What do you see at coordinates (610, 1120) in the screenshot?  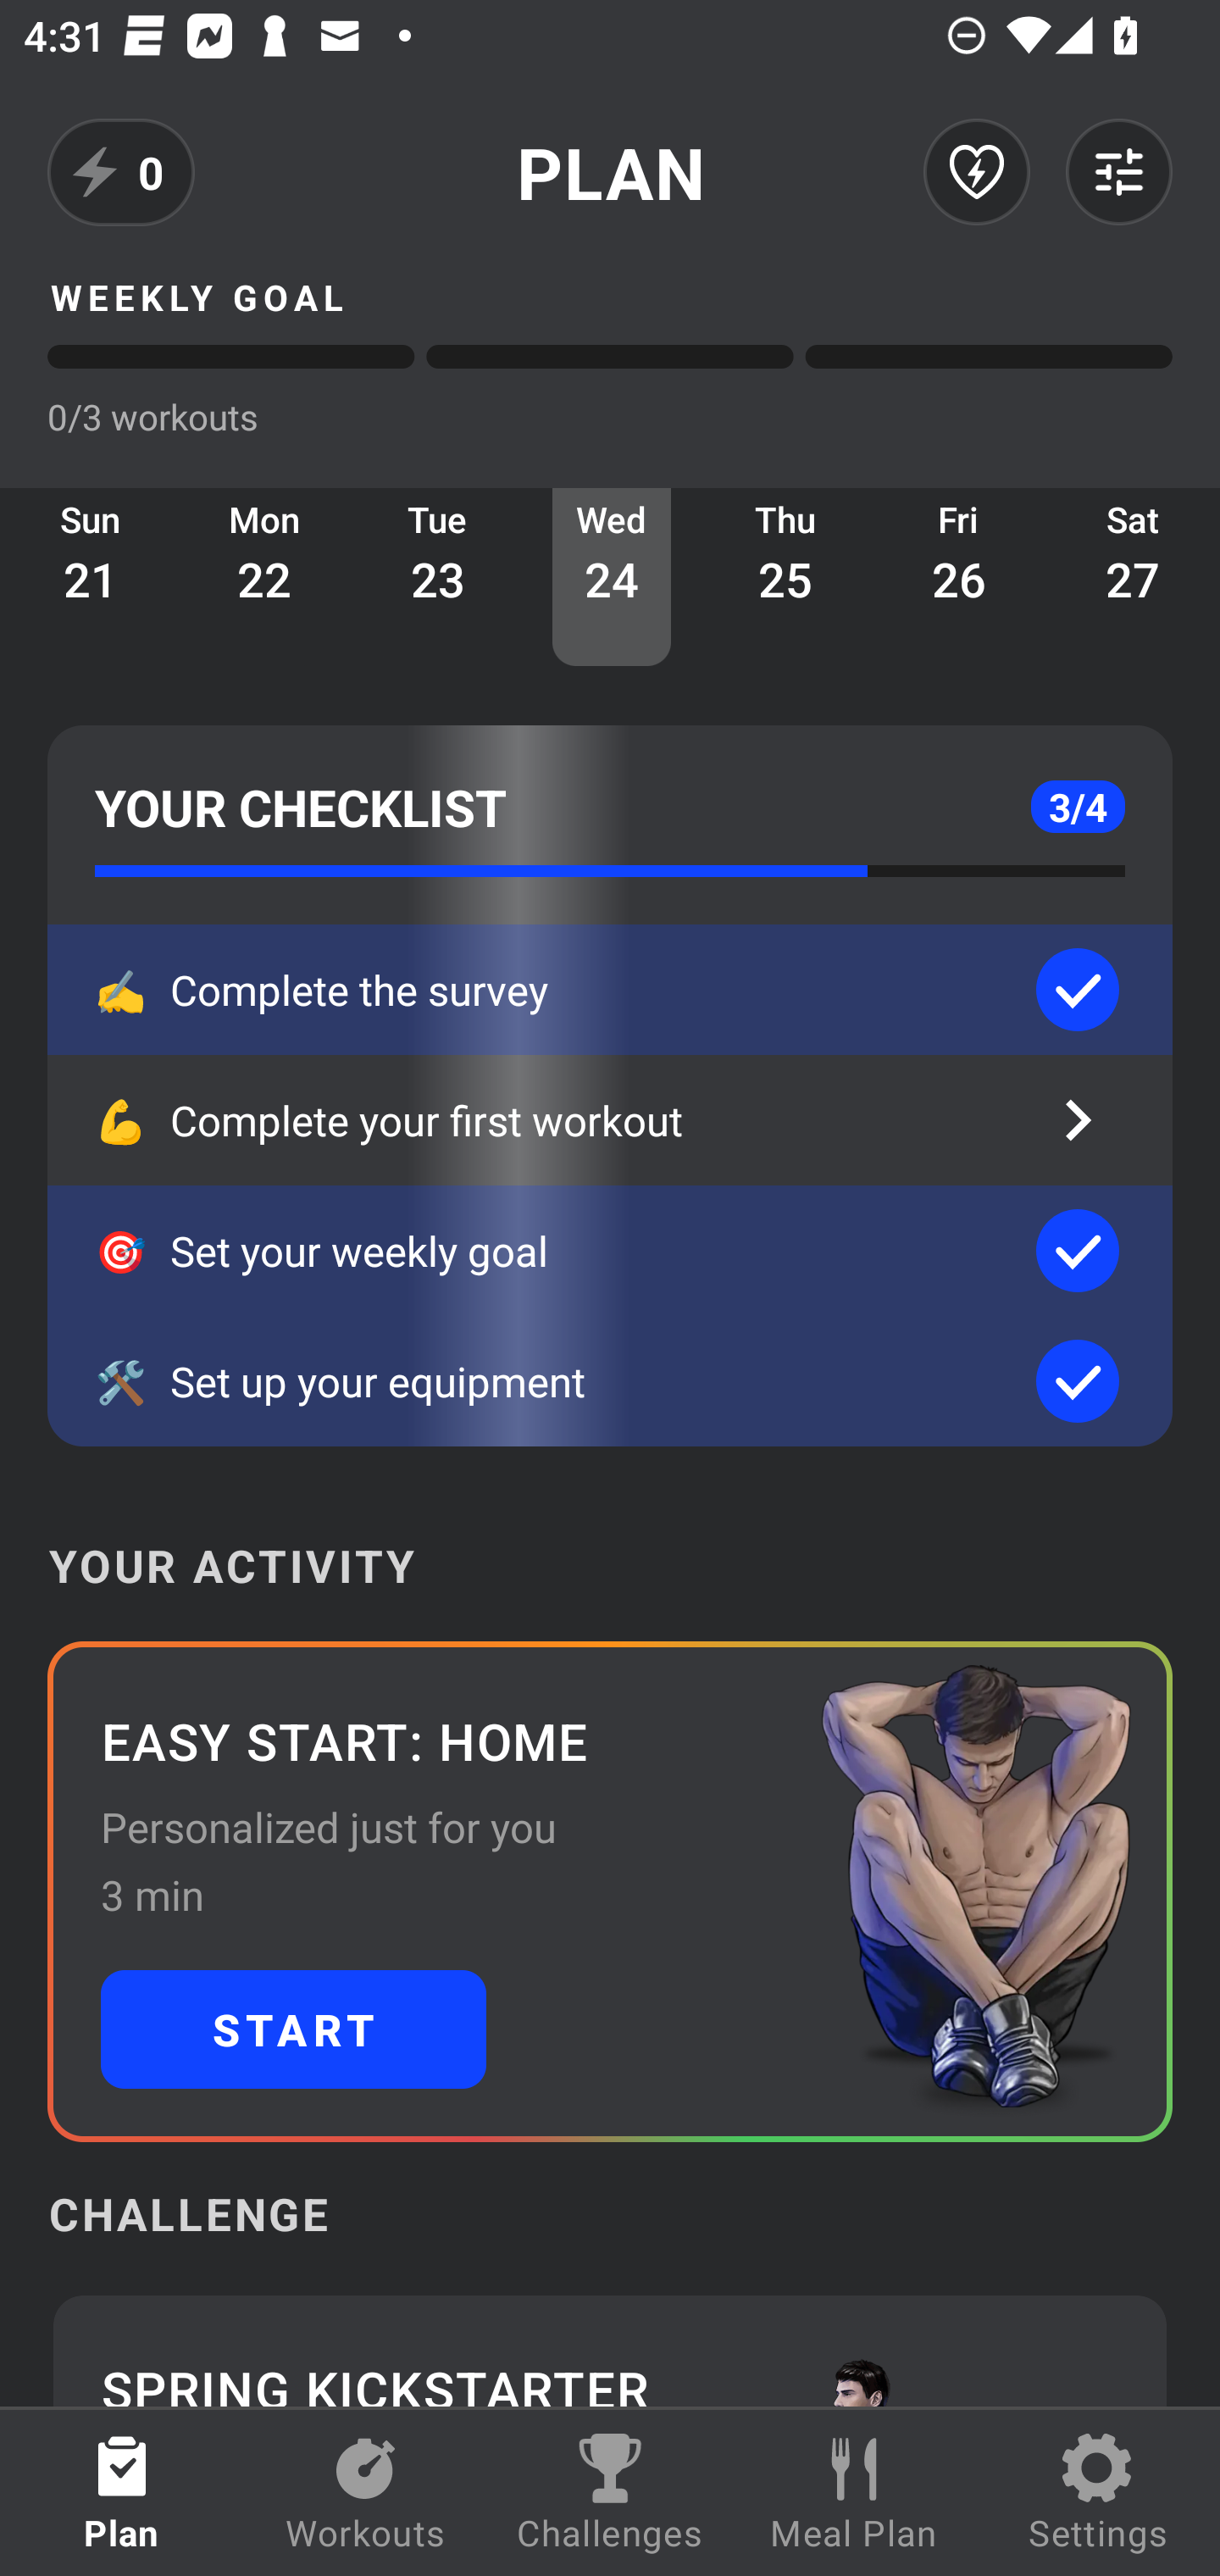 I see `💪 Complete your first workout` at bounding box center [610, 1120].